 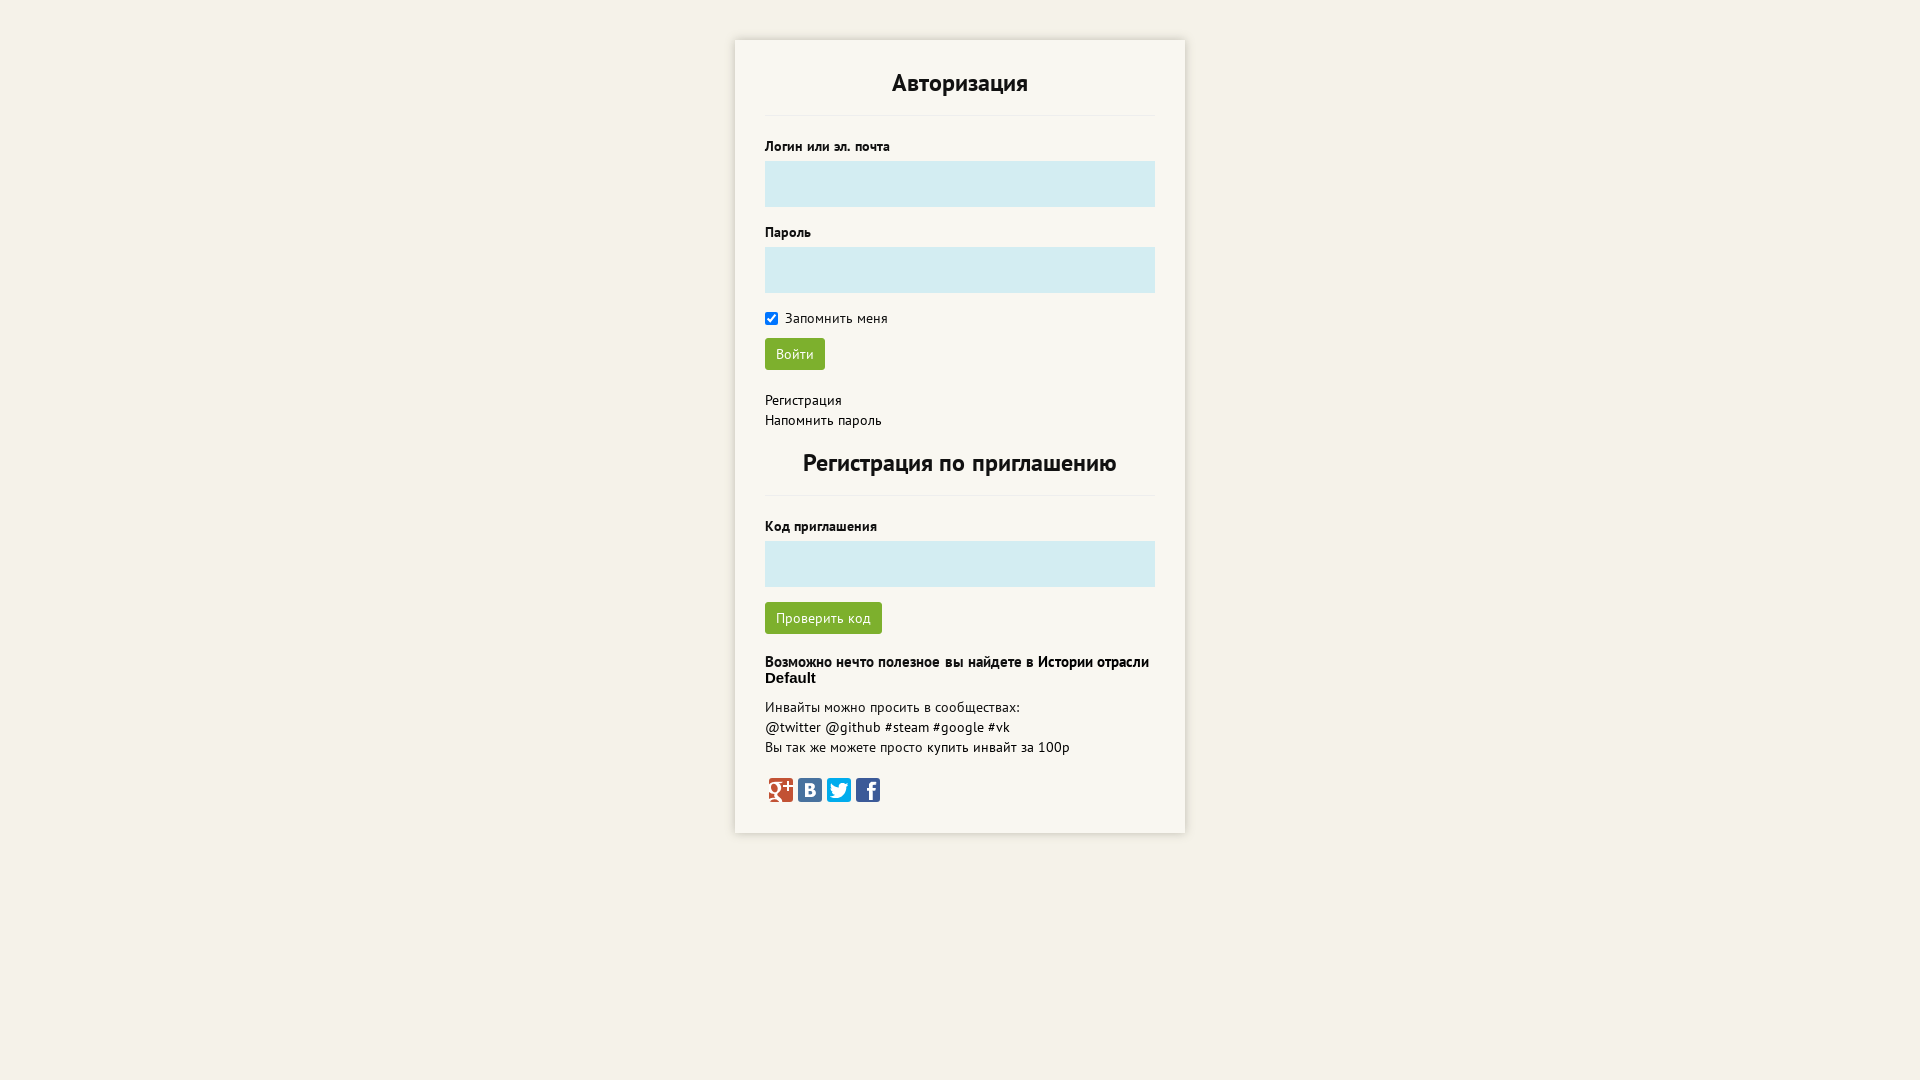 I want to click on Google Plus, so click(x=781, y=790).